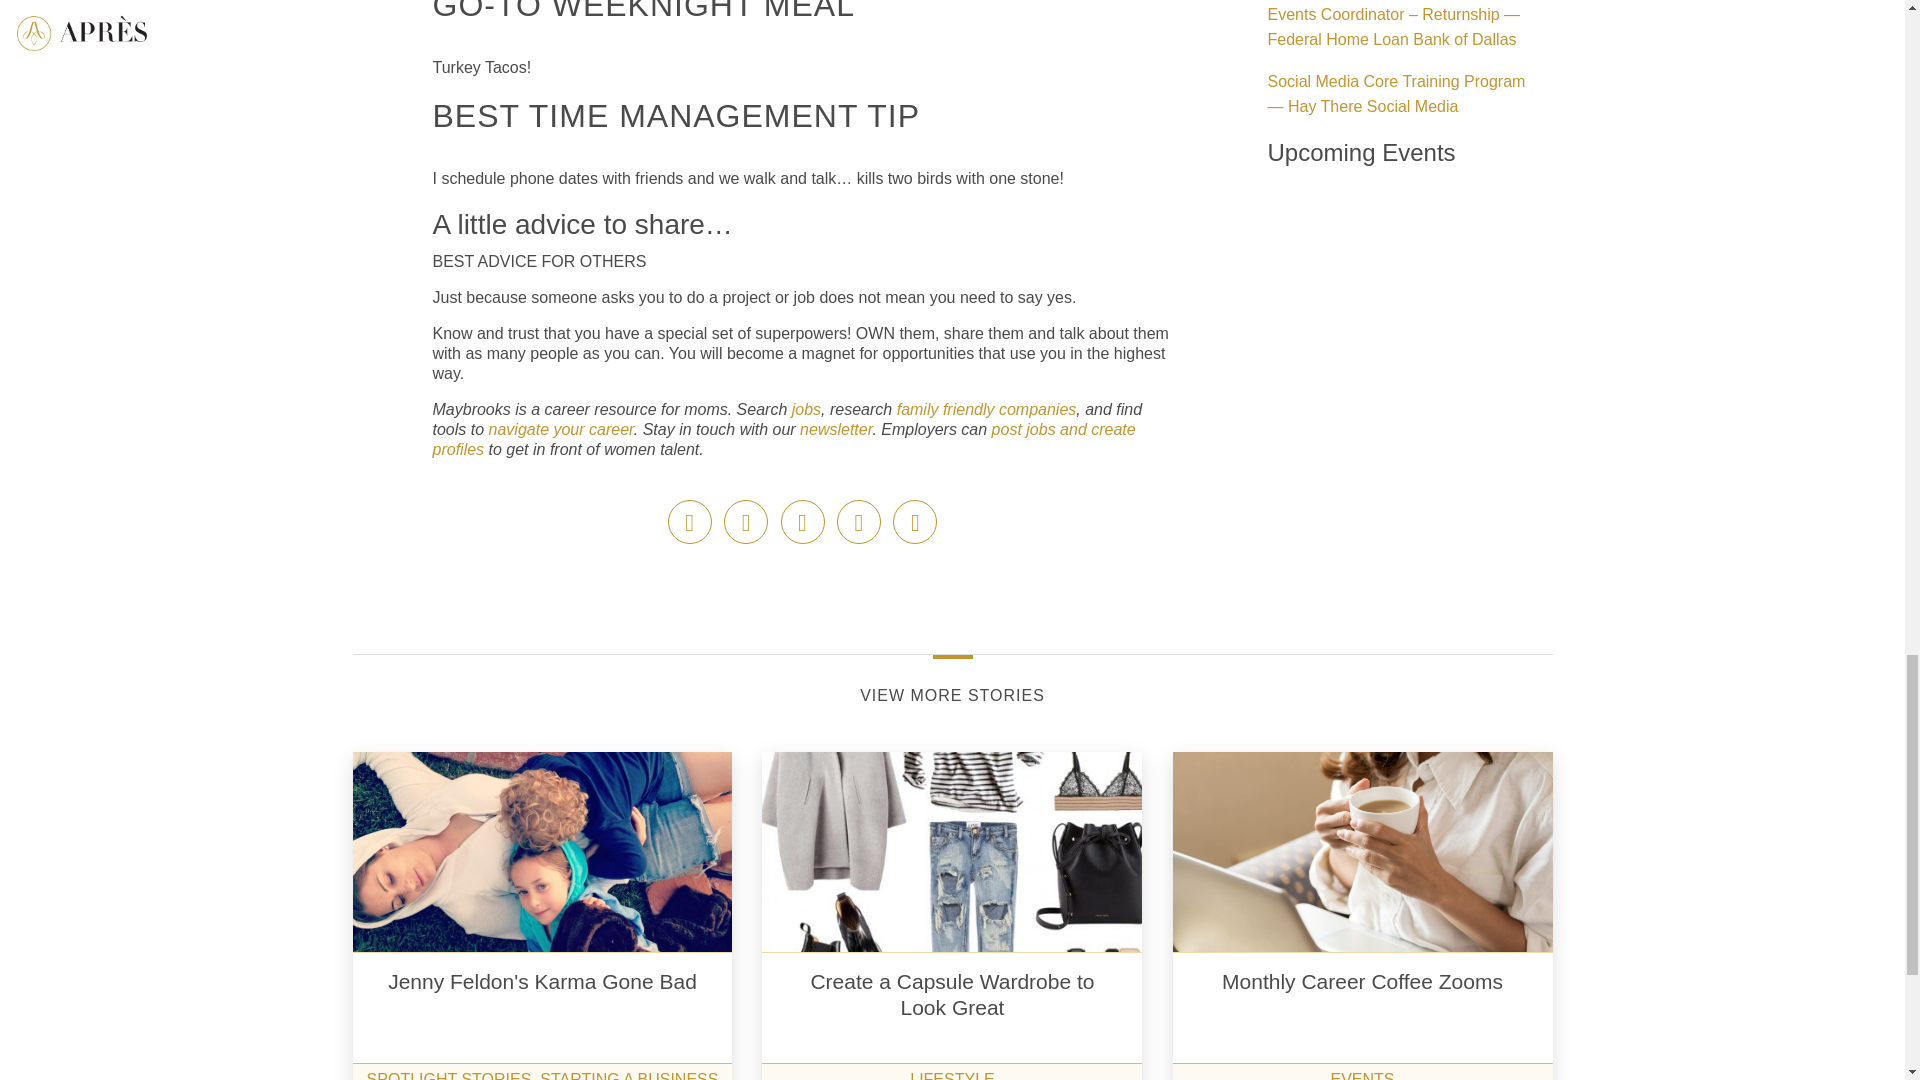 This screenshot has height=1080, width=1920. Describe the element at coordinates (806, 408) in the screenshot. I see `jobs` at that location.